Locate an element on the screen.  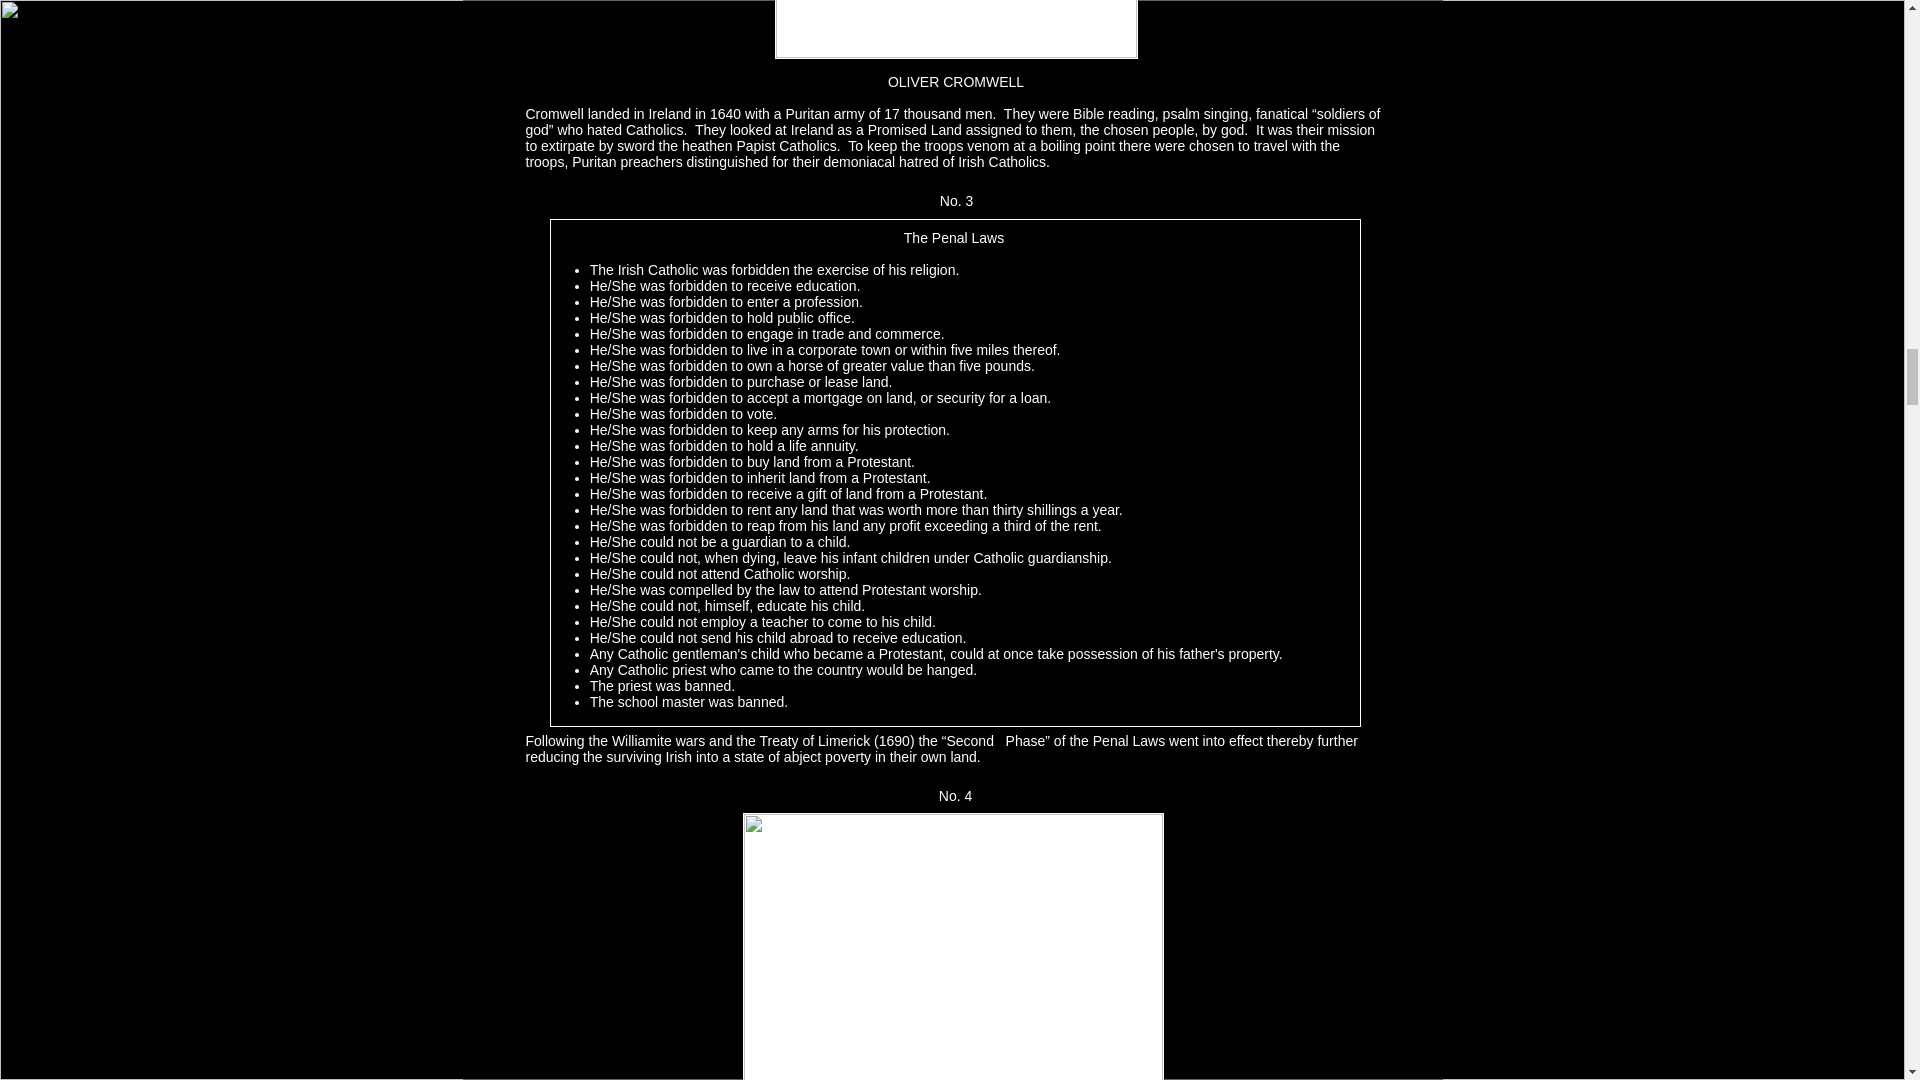
IMG-Chapter9D.jpg is located at coordinates (954, 30).